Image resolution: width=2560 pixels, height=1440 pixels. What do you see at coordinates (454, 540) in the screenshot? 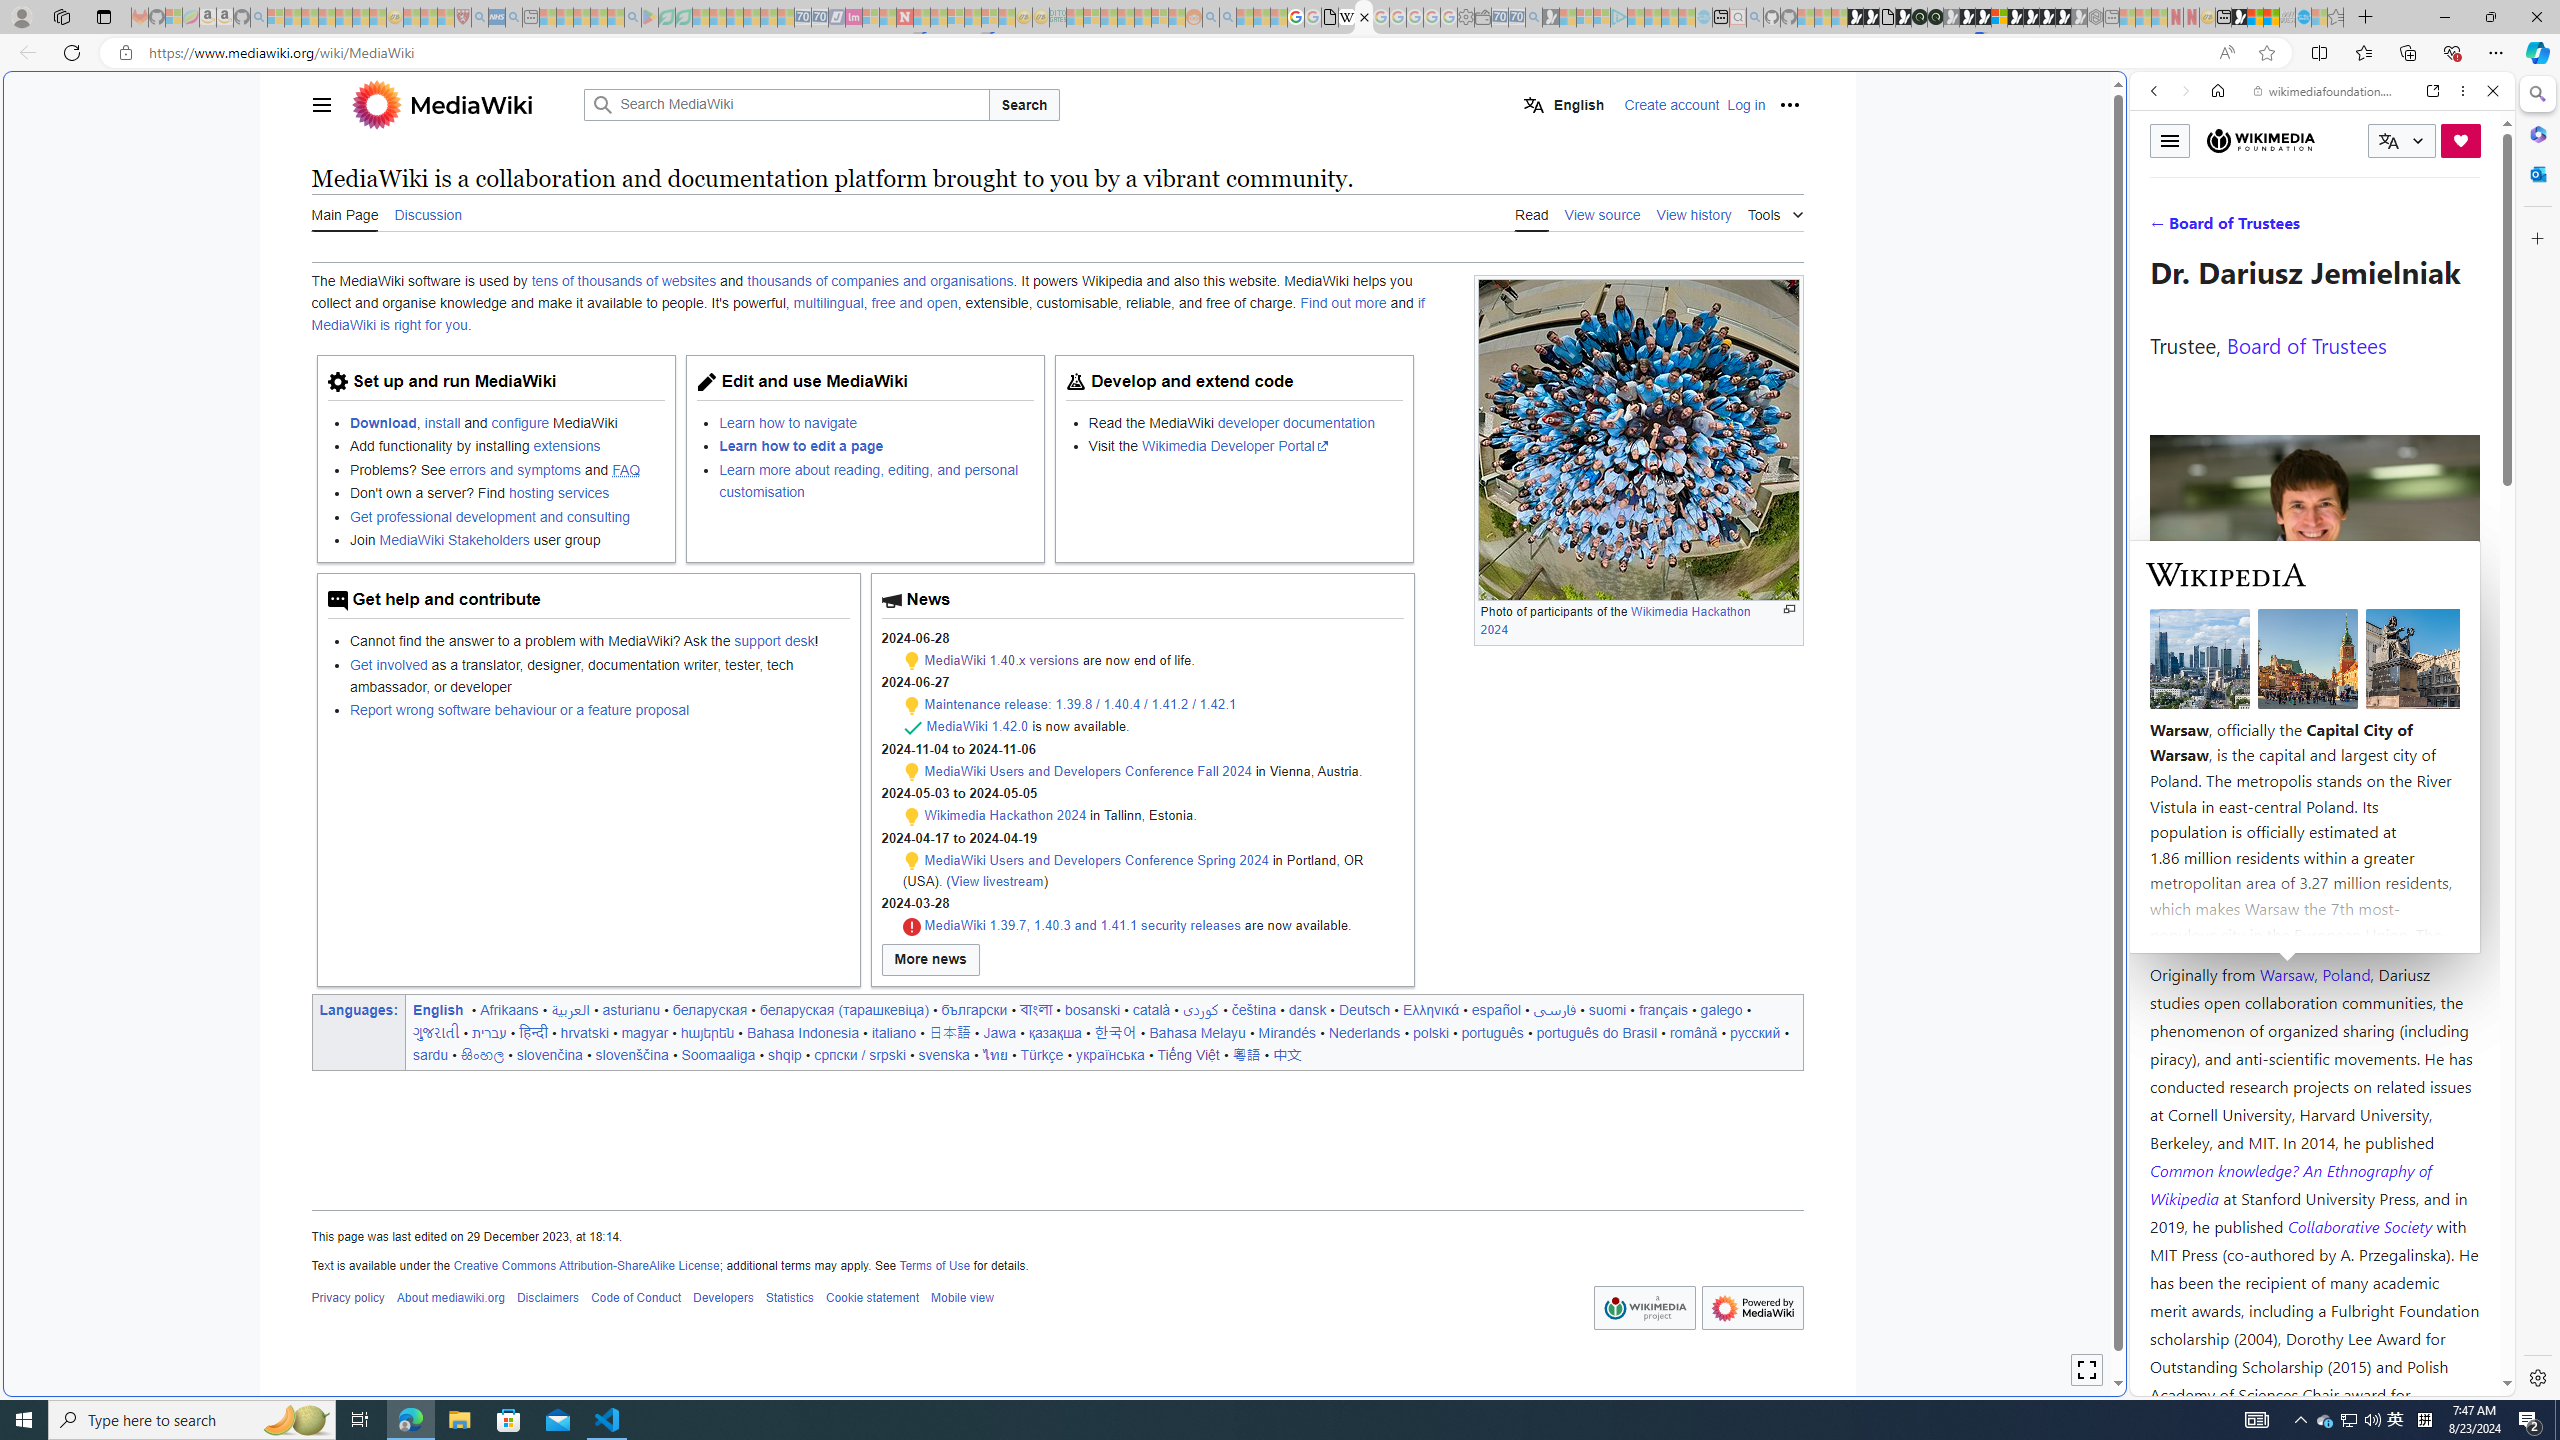
I see `MediaWiki Stakeholders` at bounding box center [454, 540].